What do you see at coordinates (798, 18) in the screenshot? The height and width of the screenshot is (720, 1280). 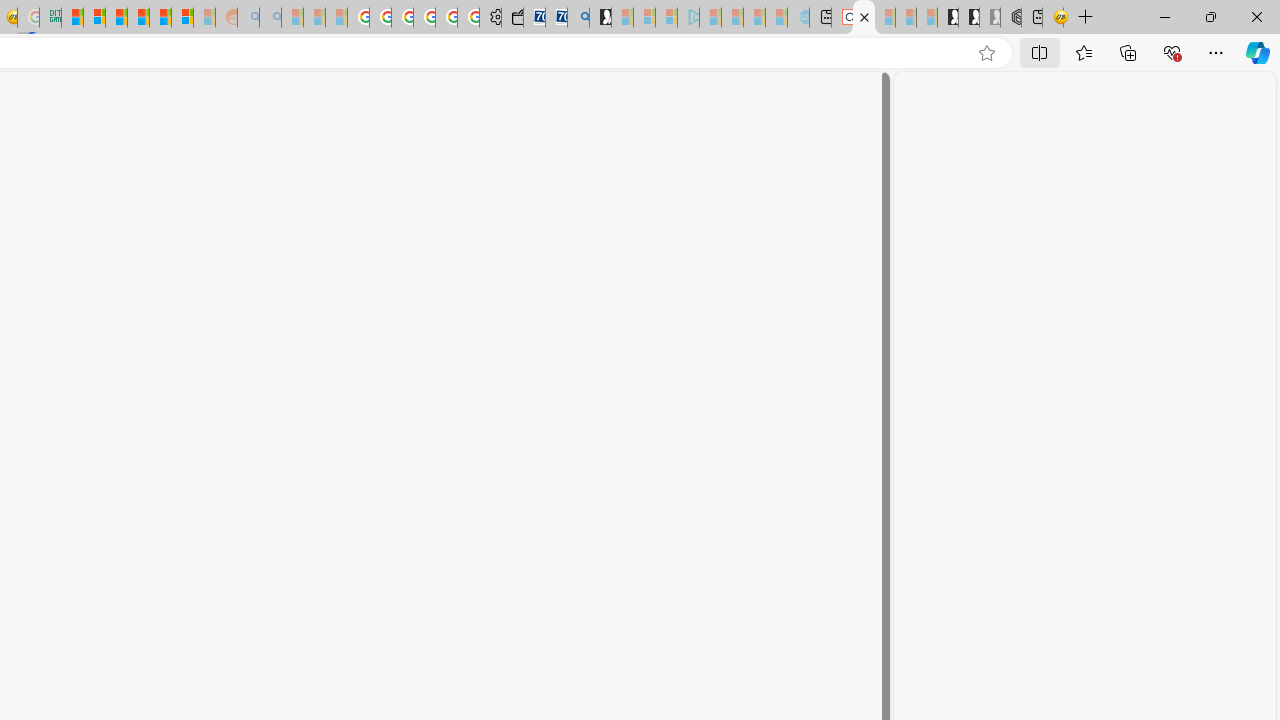 I see `Home | Sky Blue Bikes - Sky Blue Bikes - Sleeping` at bounding box center [798, 18].